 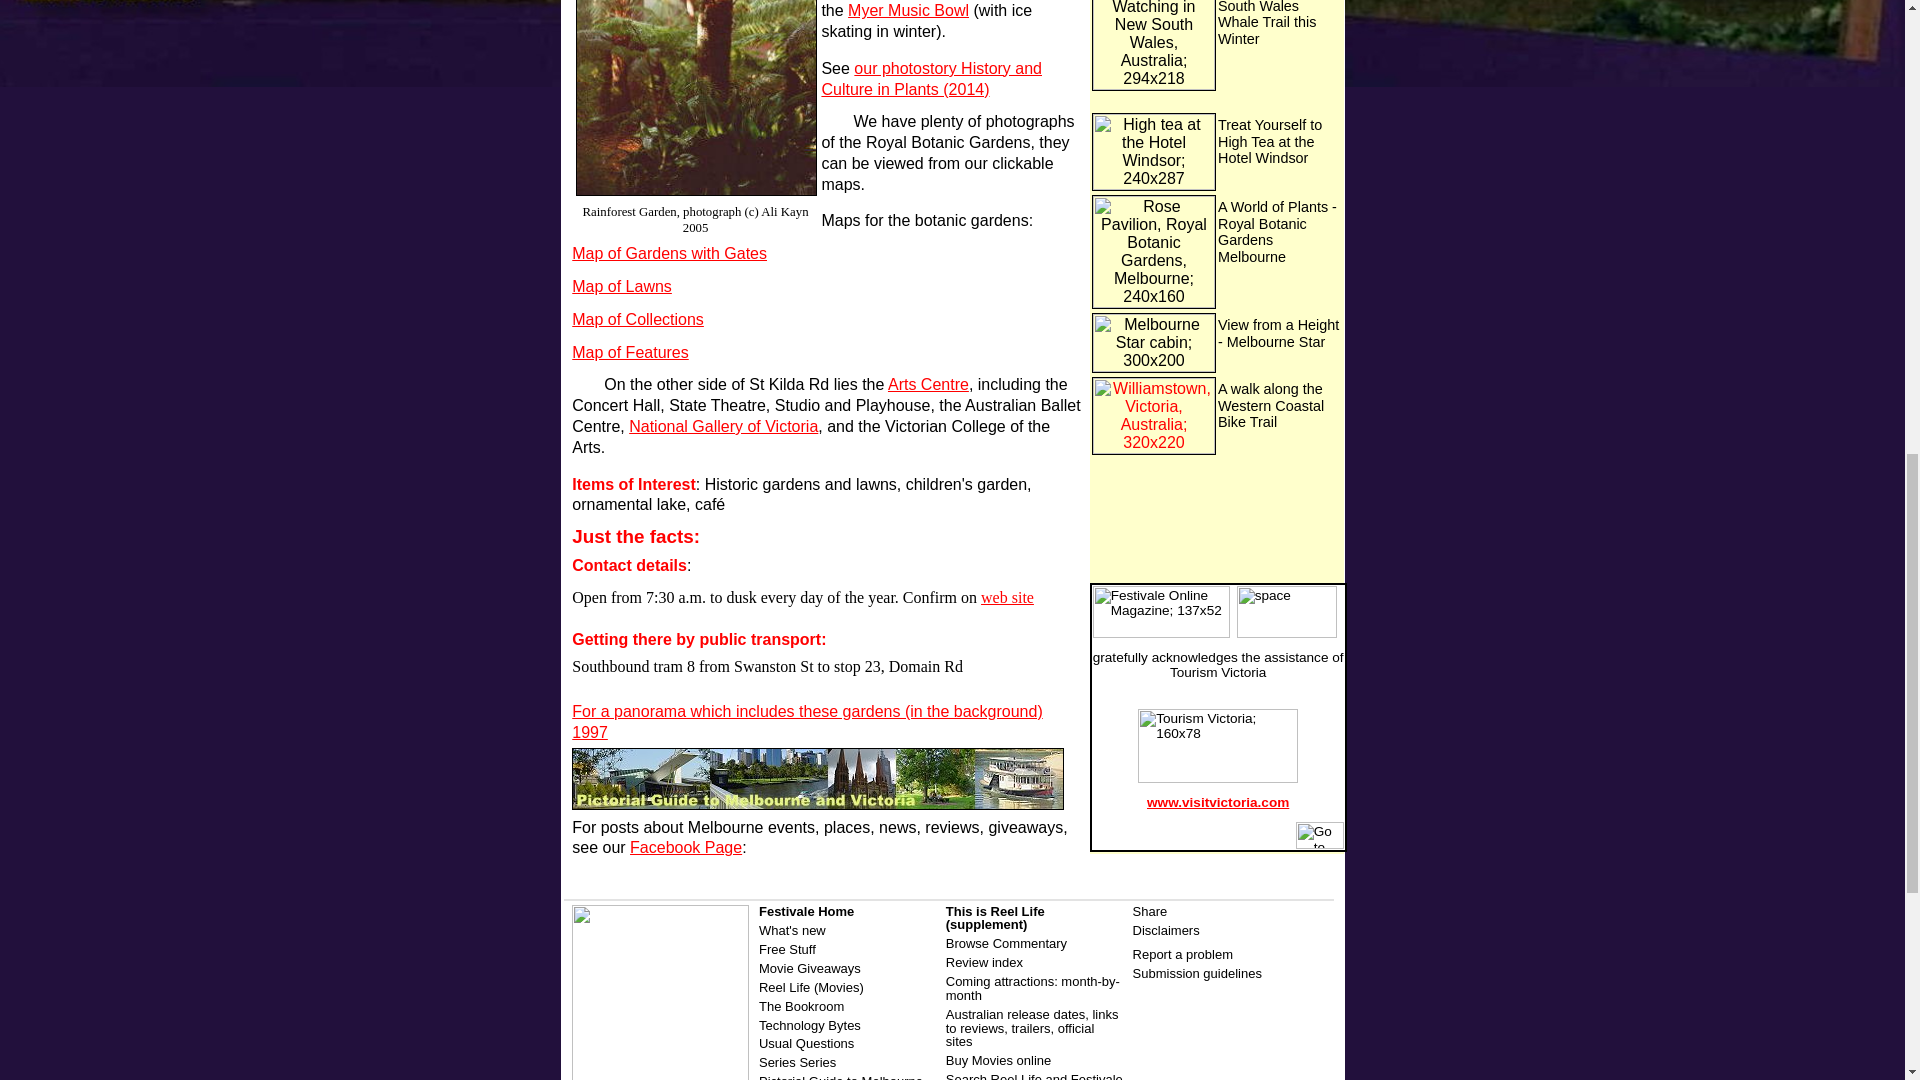 I want to click on Myer Music Bowl, so click(x=908, y=10).